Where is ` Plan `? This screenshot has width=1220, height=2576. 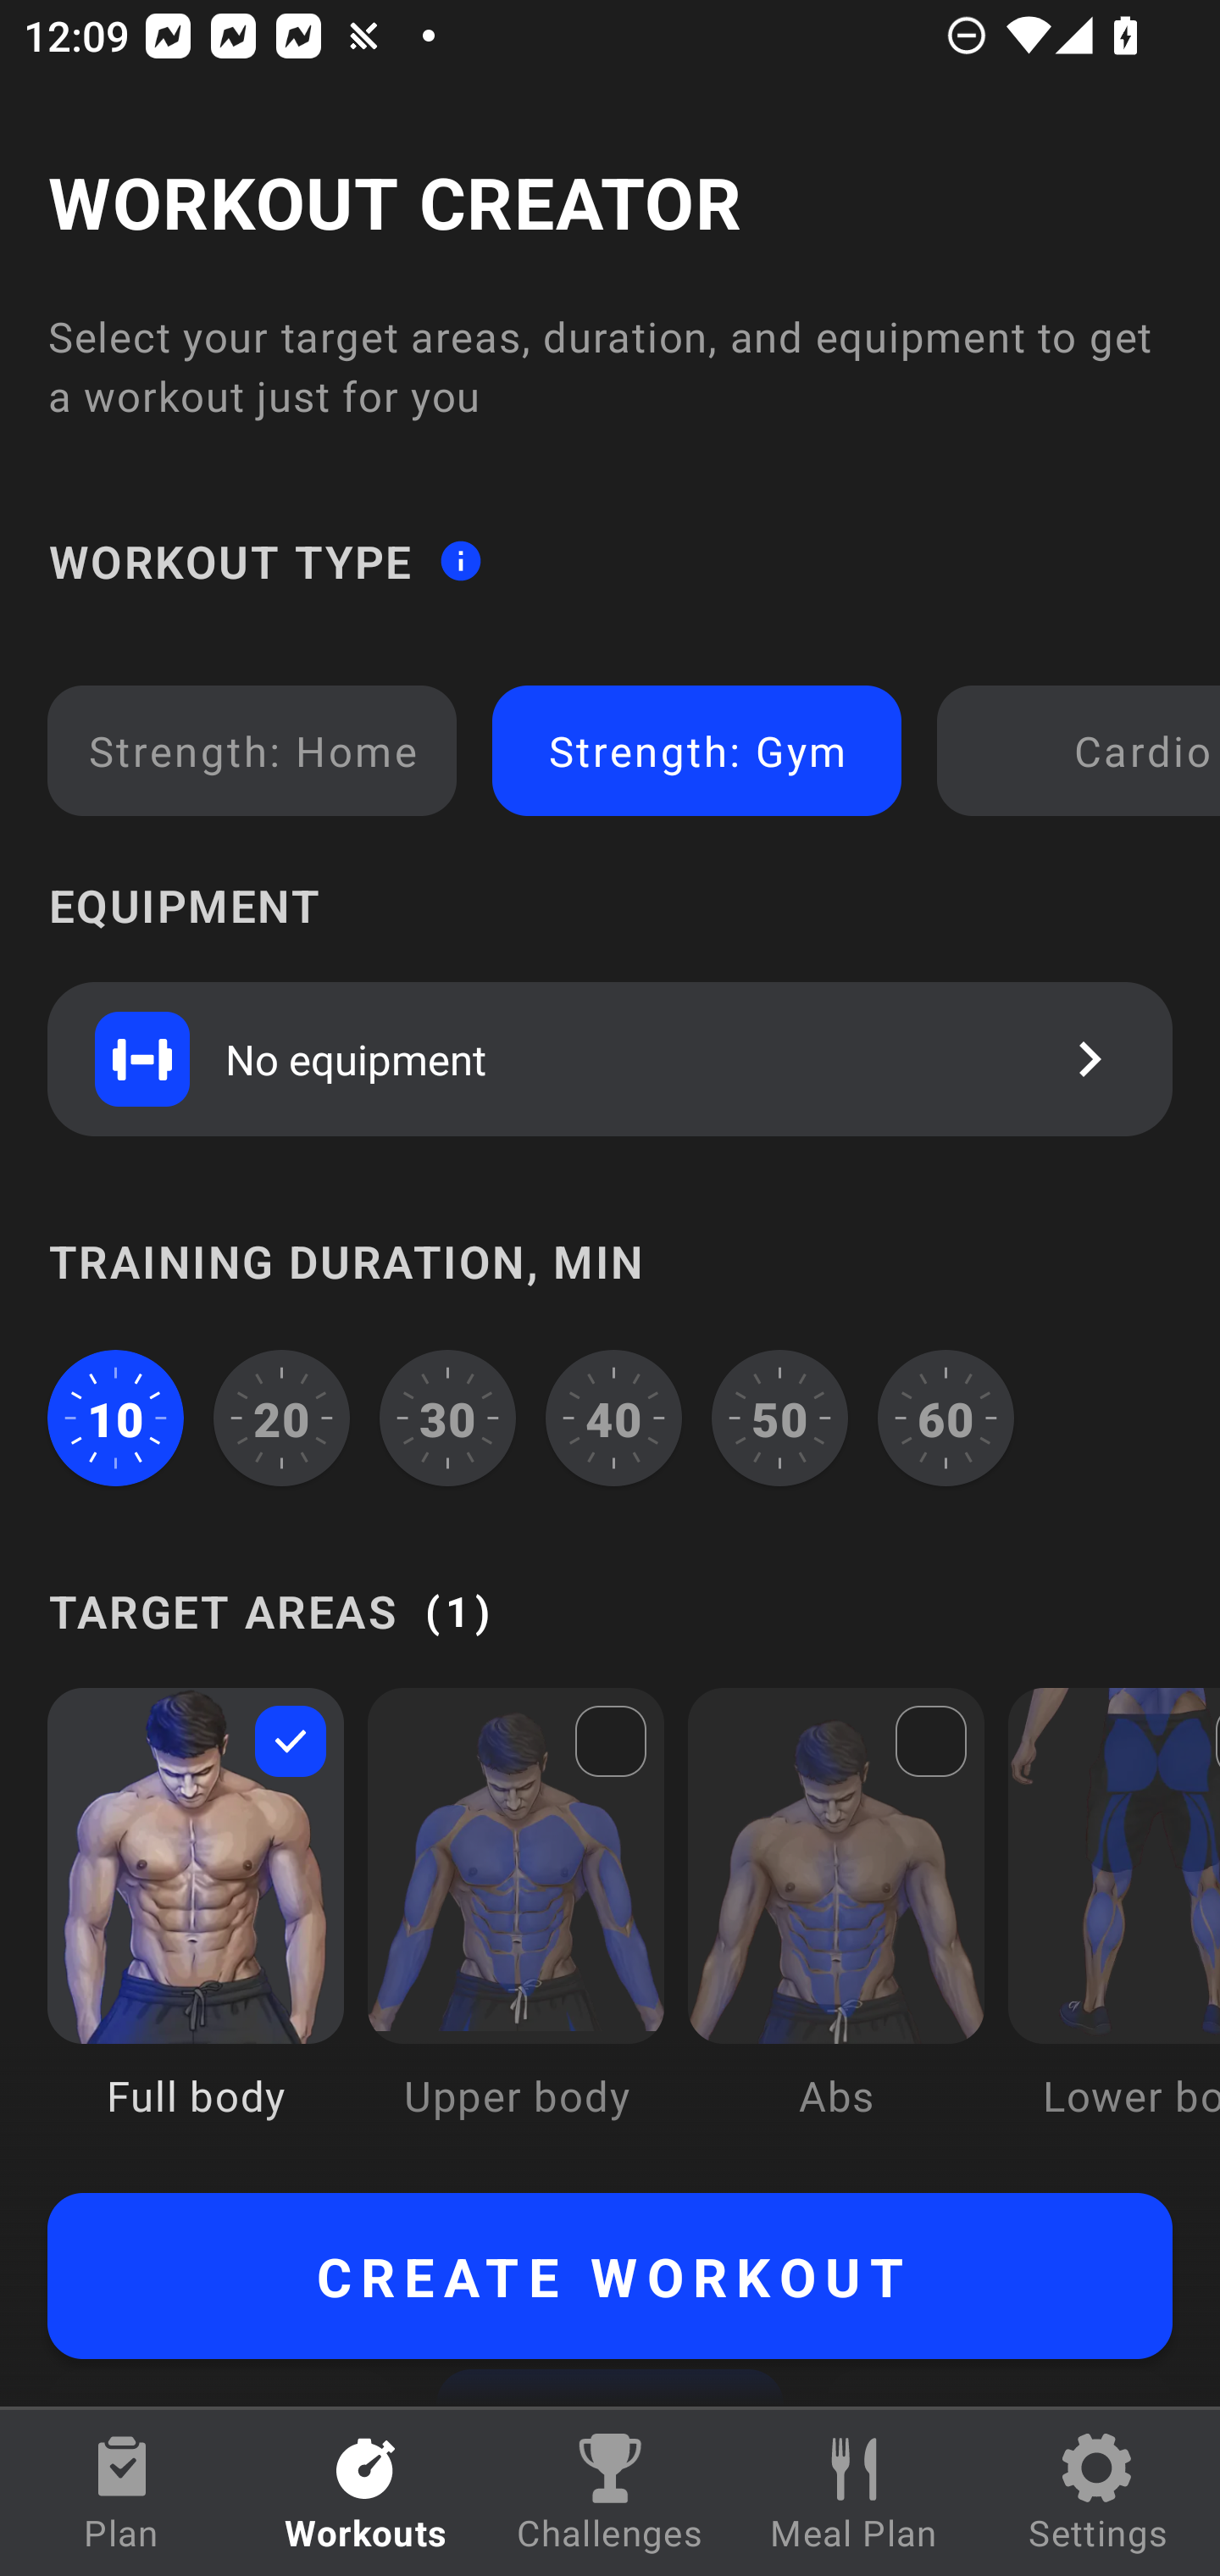
 Plan  is located at coordinates (122, 2493).